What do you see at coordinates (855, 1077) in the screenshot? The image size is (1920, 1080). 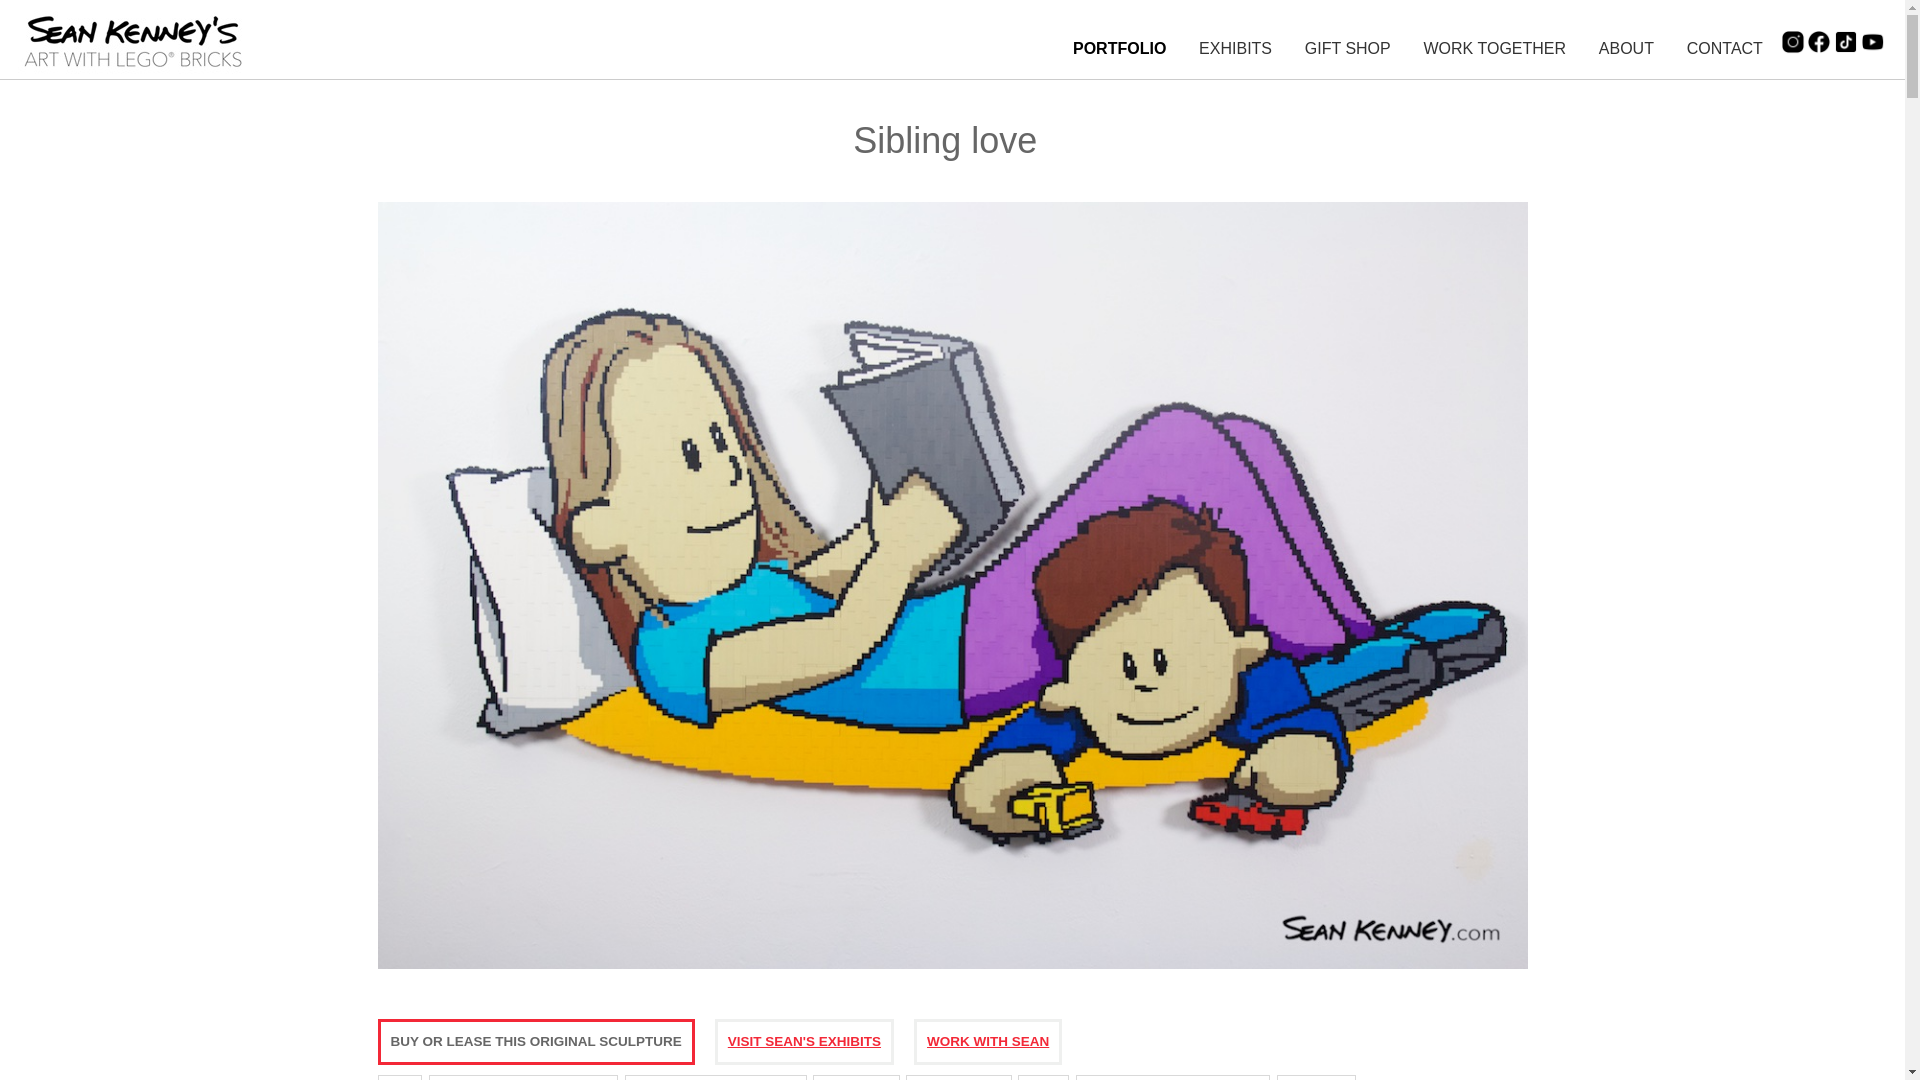 I see `CARTOONS` at bounding box center [855, 1077].